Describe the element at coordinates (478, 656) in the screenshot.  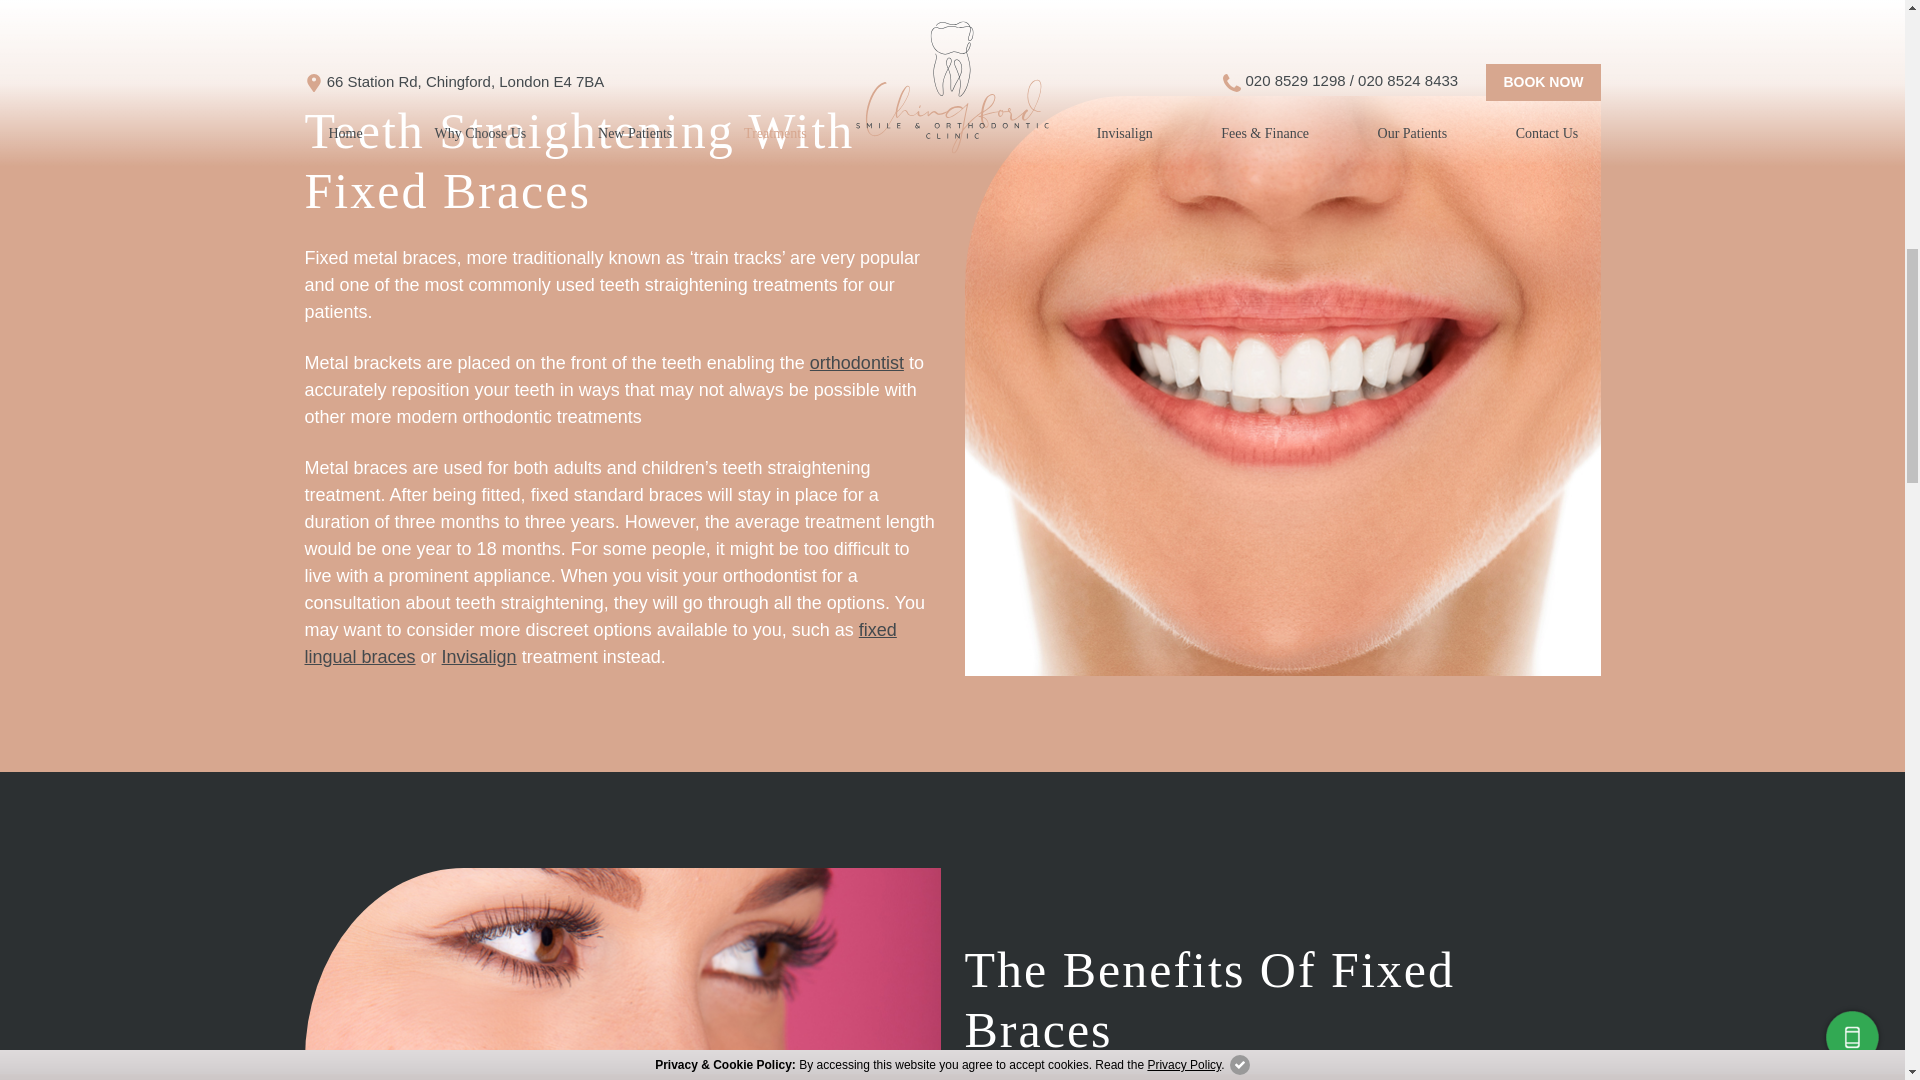
I see `Invisalign` at that location.